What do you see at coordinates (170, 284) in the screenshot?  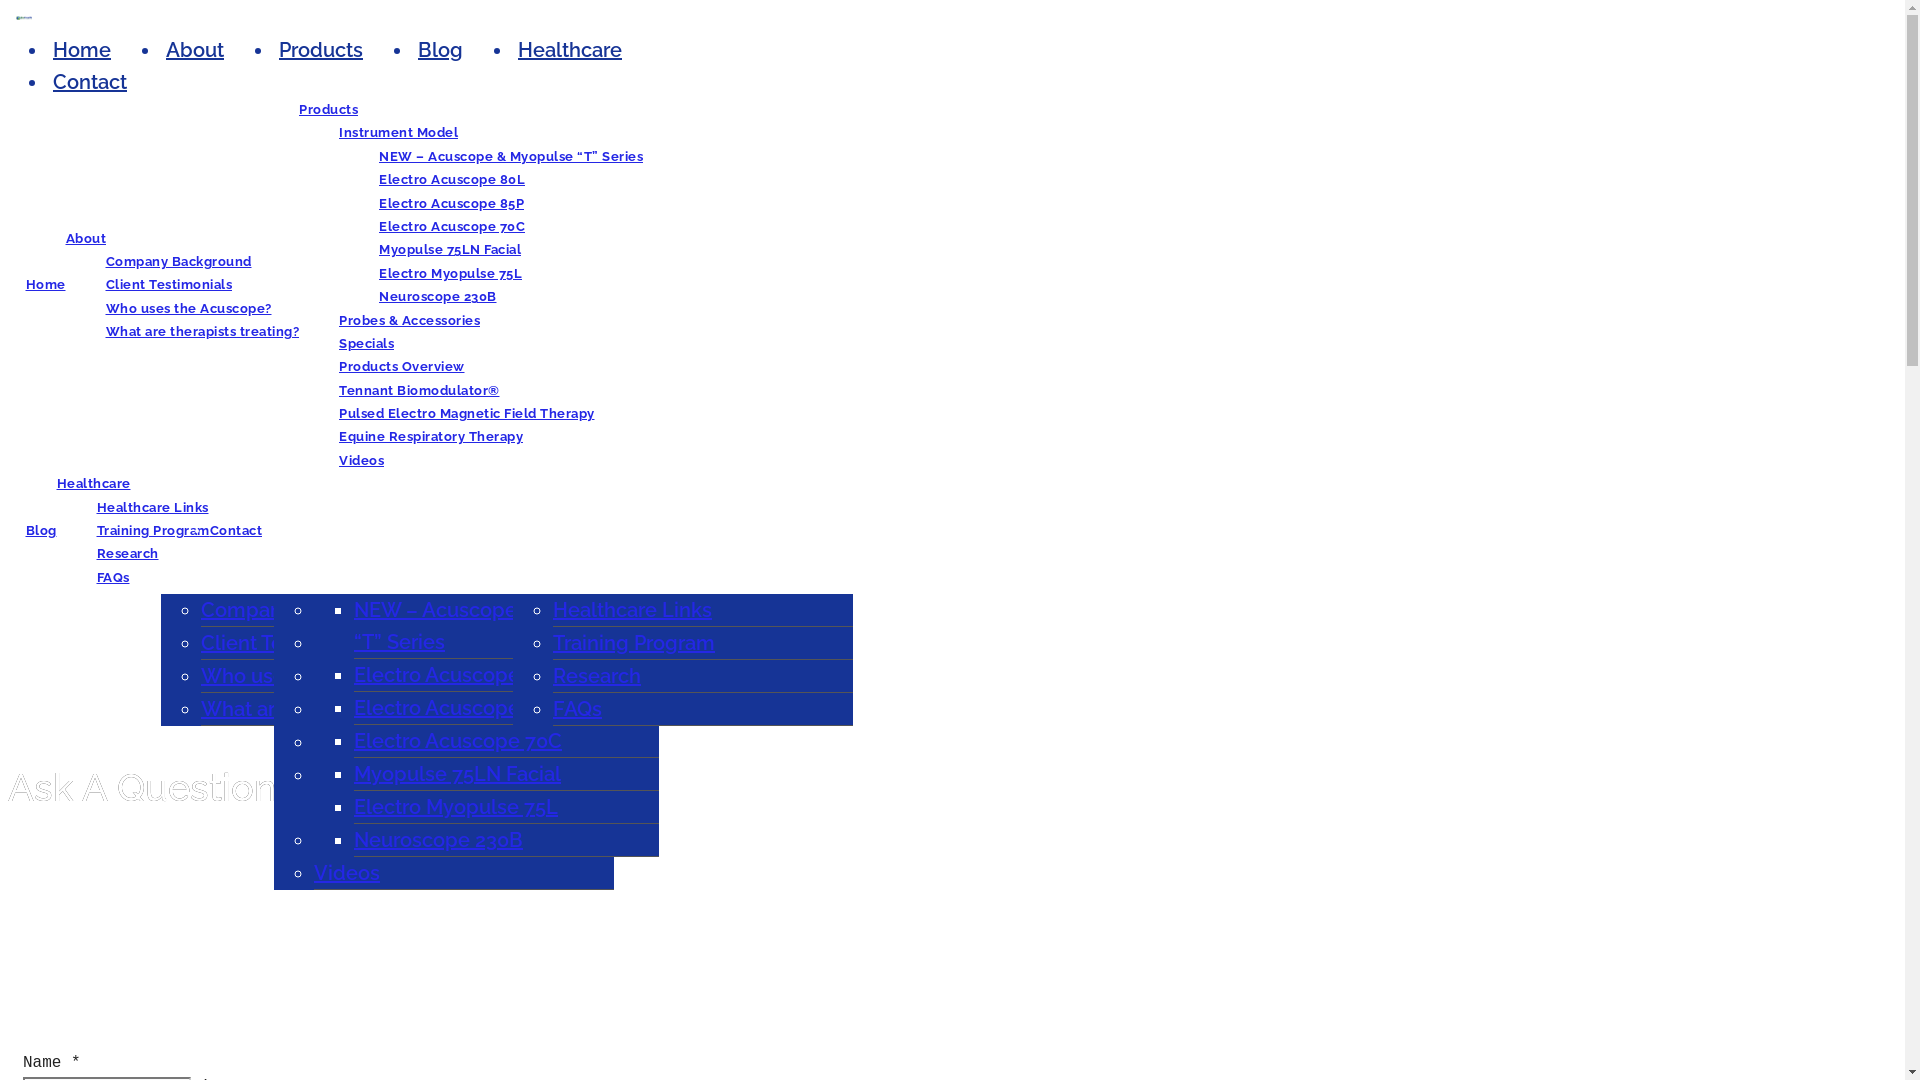 I see `Client Testimonials` at bounding box center [170, 284].